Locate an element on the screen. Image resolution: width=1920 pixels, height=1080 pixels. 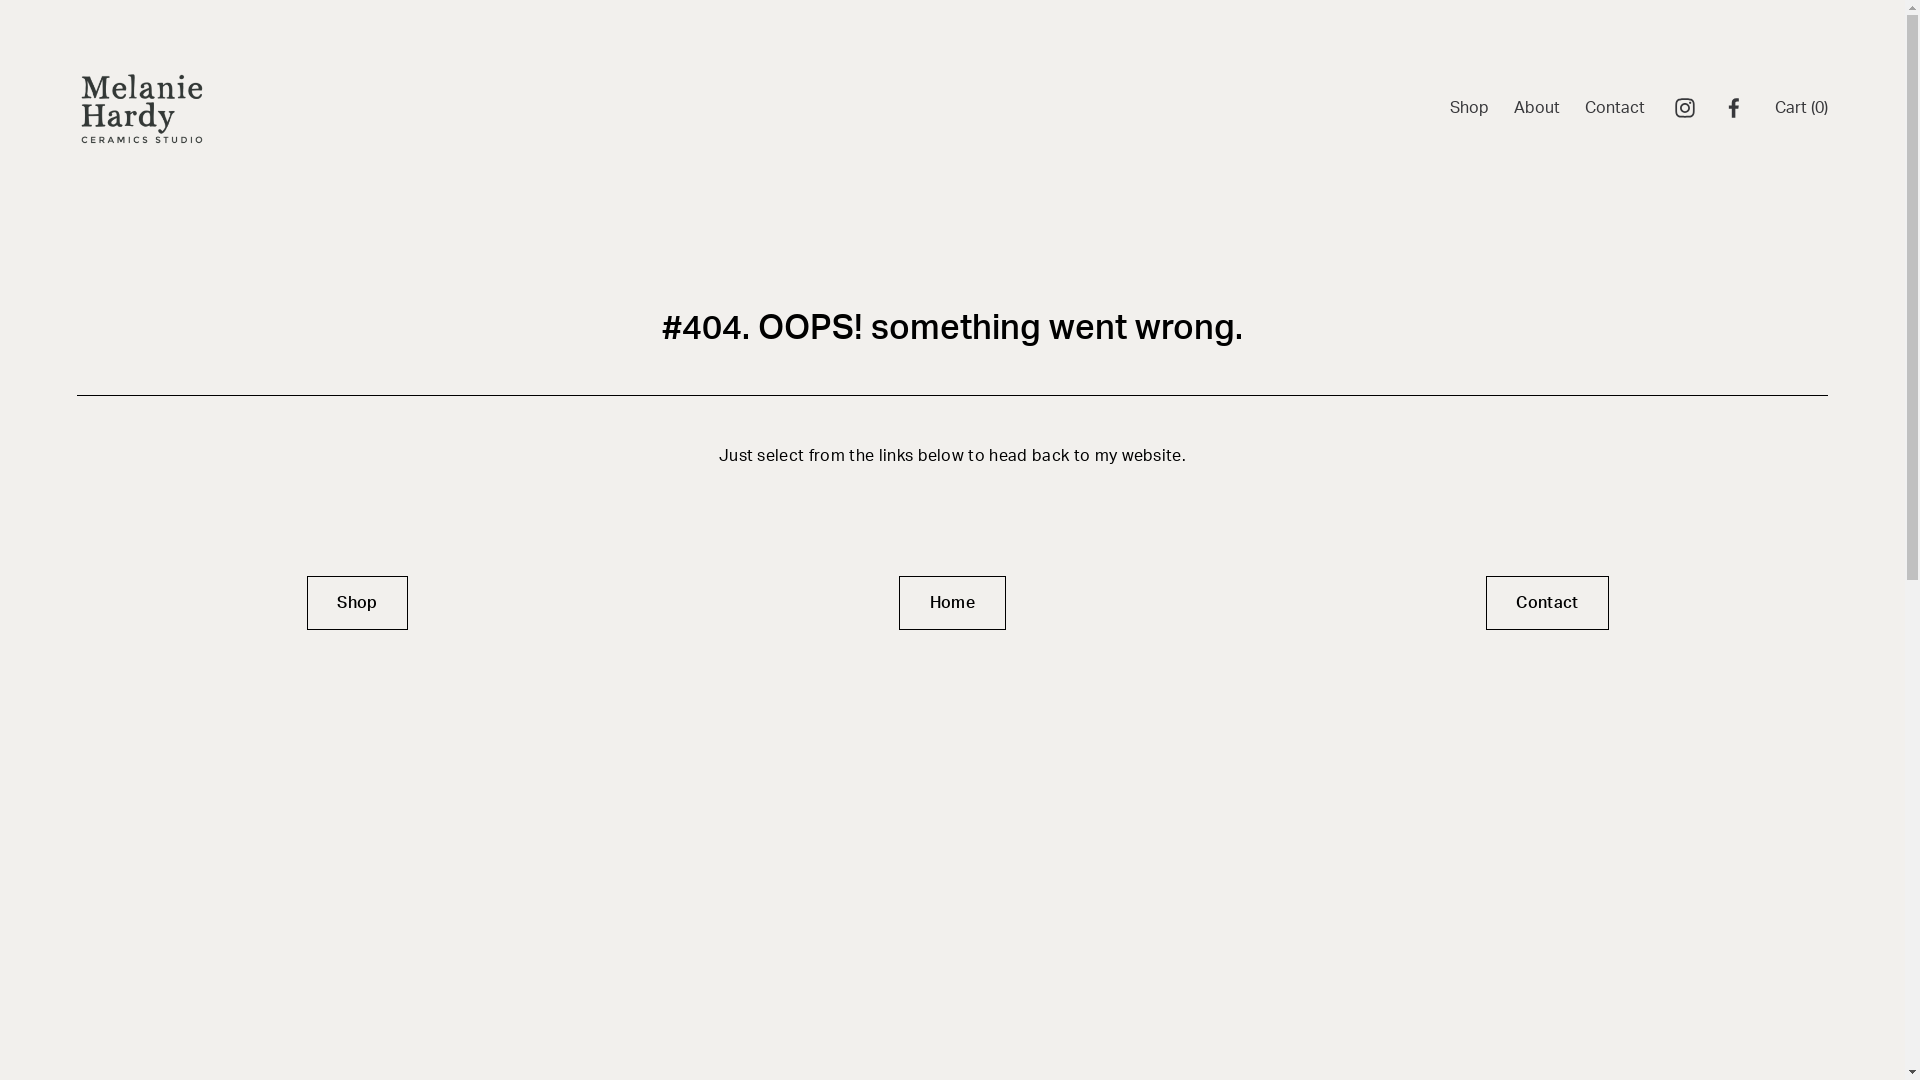
Cart (0) is located at coordinates (1802, 108).